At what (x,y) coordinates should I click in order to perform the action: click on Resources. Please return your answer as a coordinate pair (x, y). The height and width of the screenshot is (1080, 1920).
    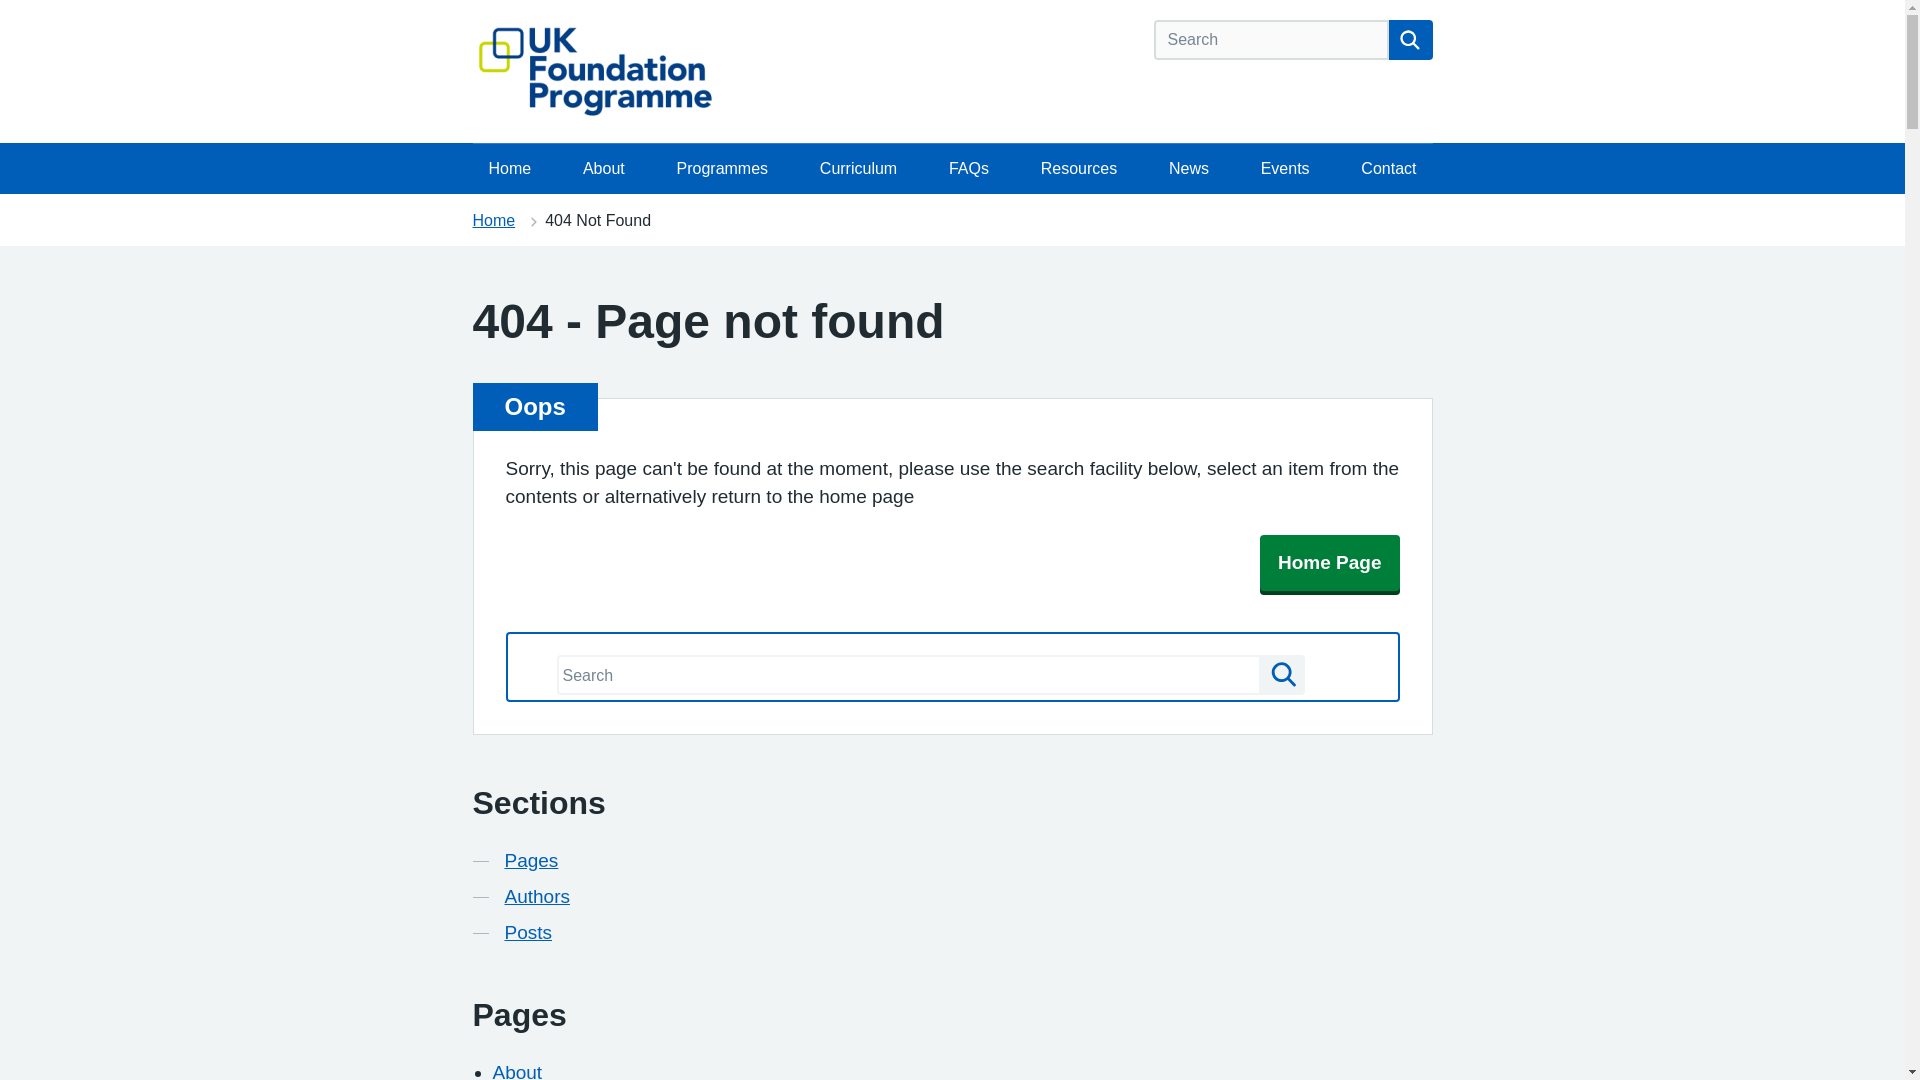
    Looking at the image, I should click on (1078, 168).